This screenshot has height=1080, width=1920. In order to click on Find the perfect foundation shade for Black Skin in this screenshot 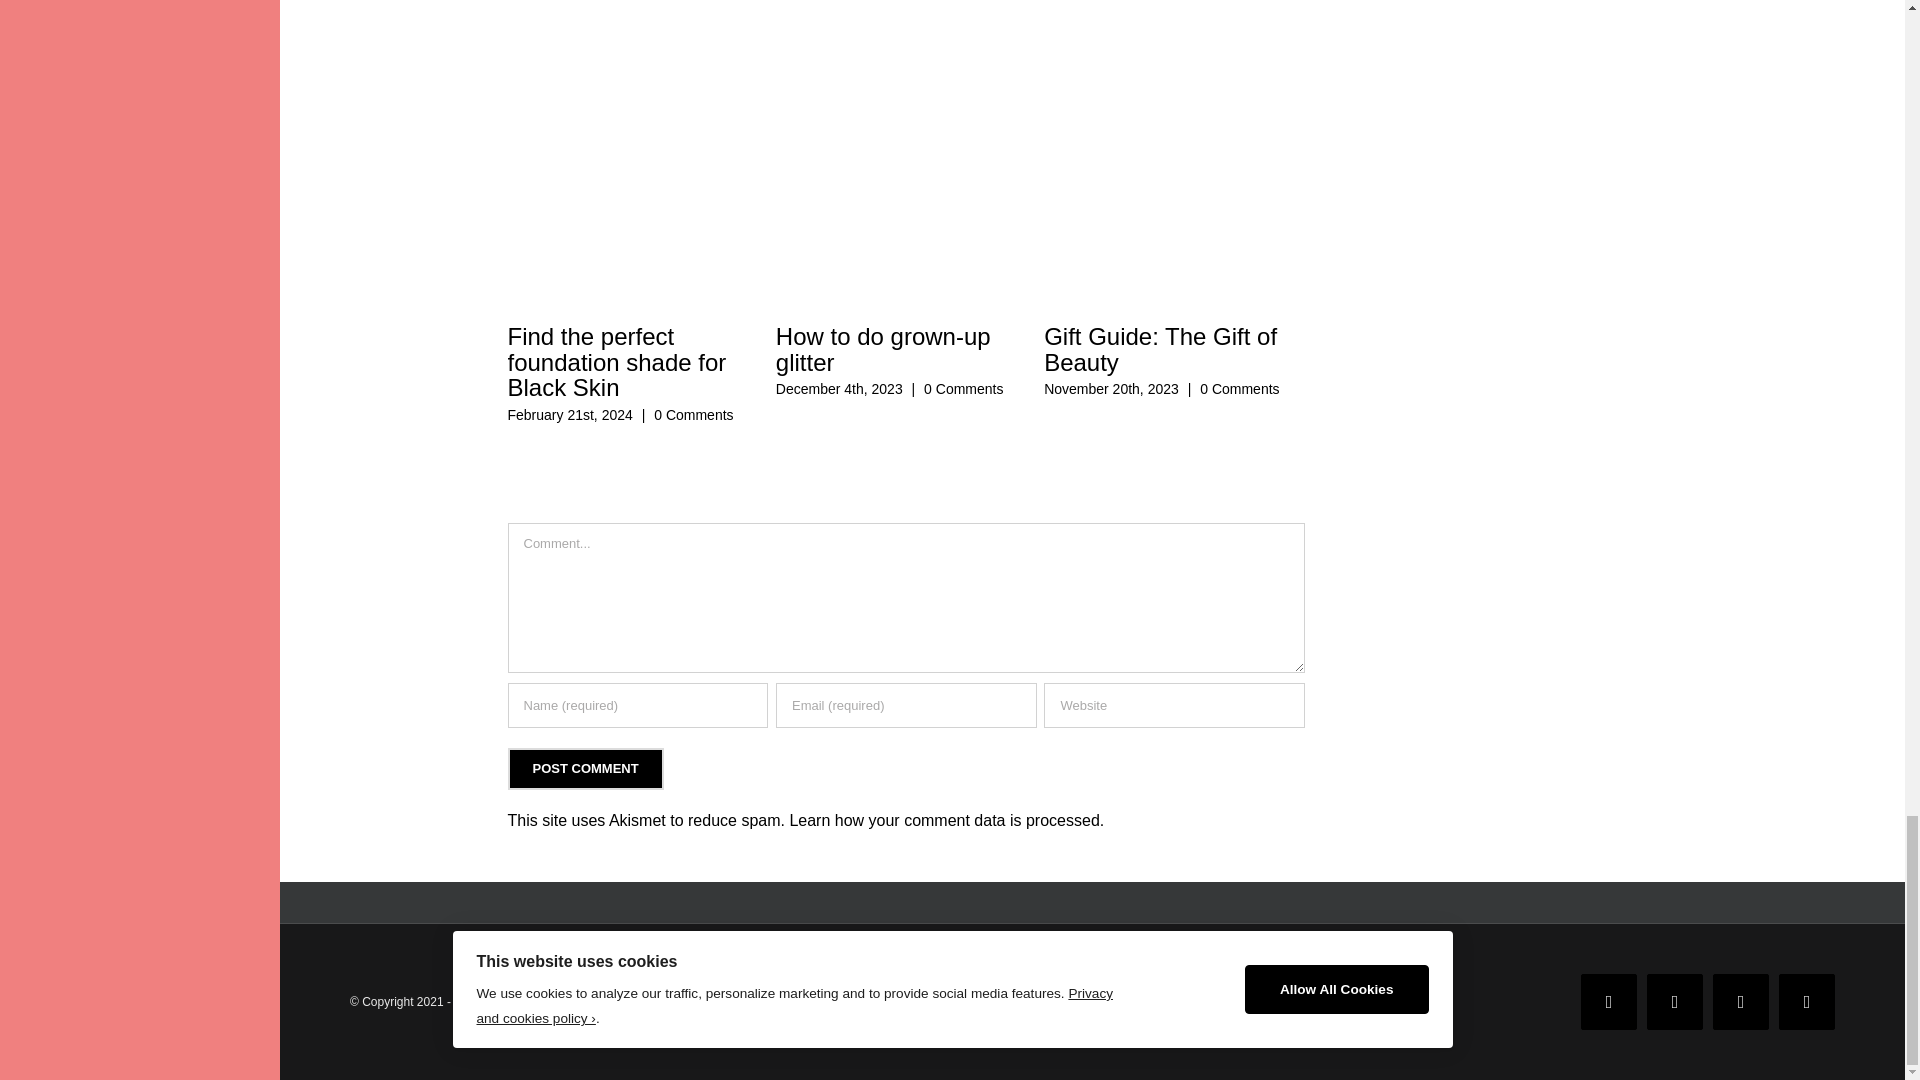, I will do `click(616, 362)`.